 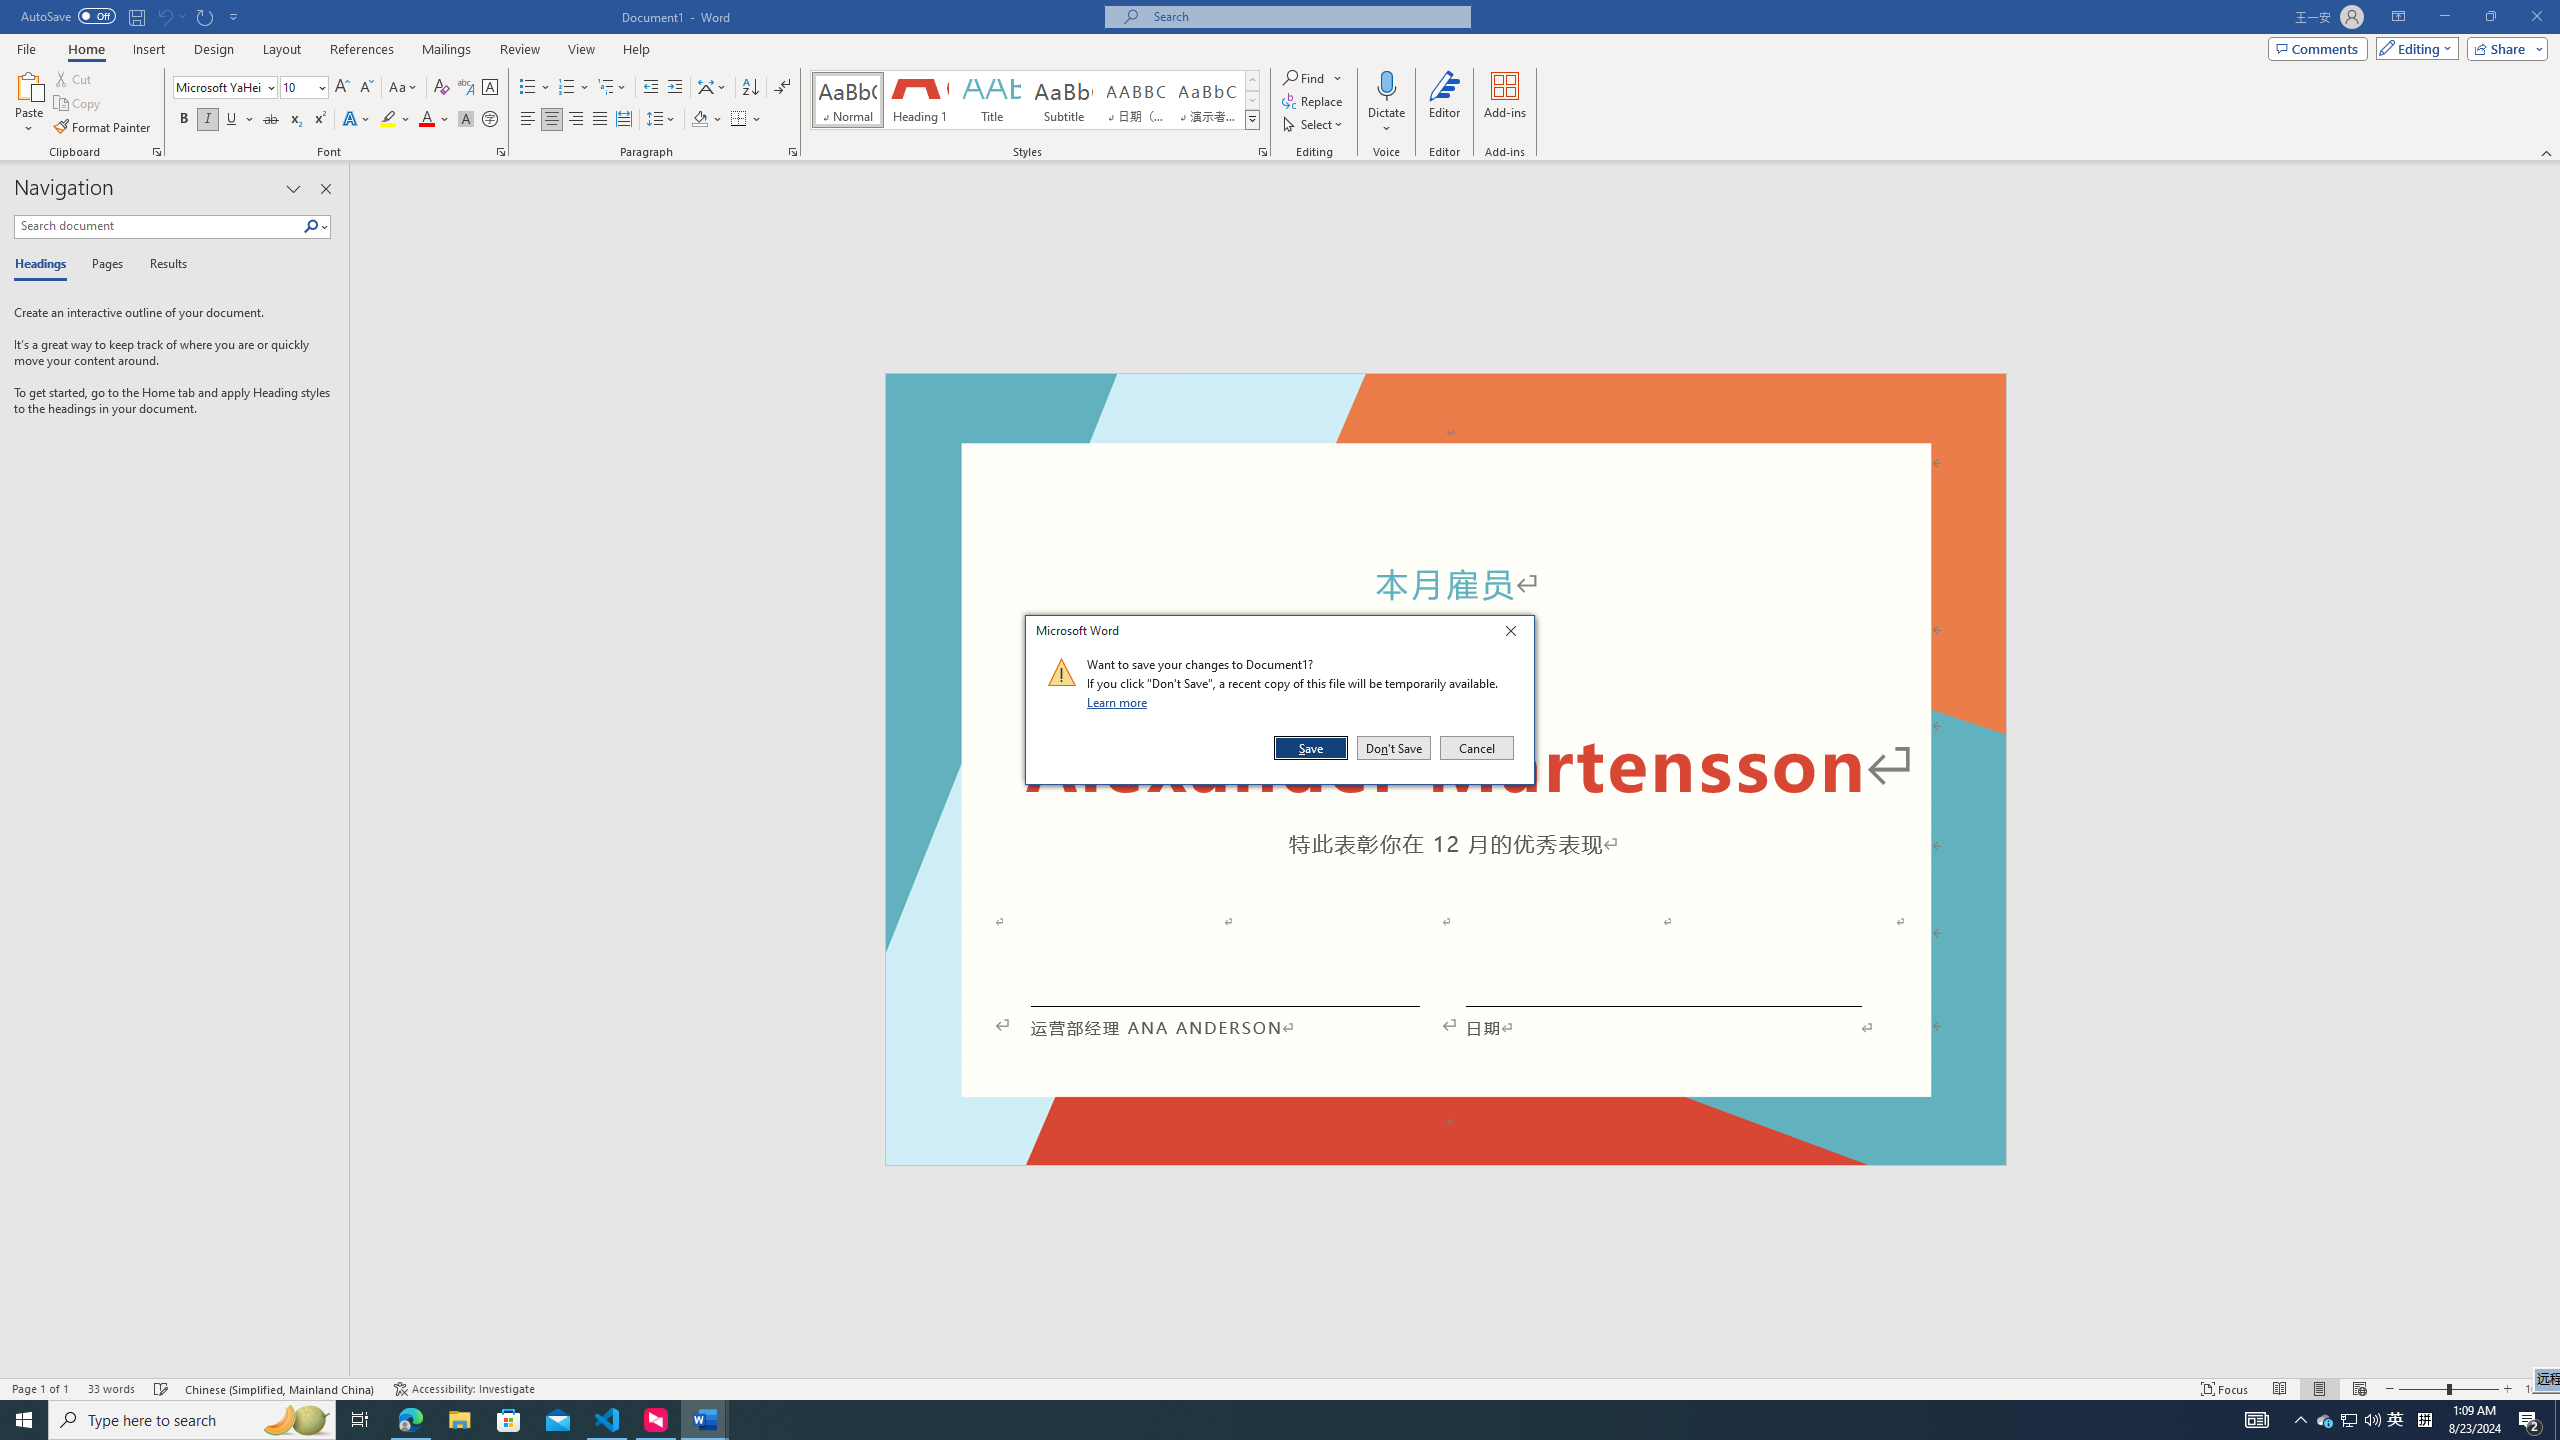 I want to click on AutomationID: 4105, so click(x=2256, y=1420).